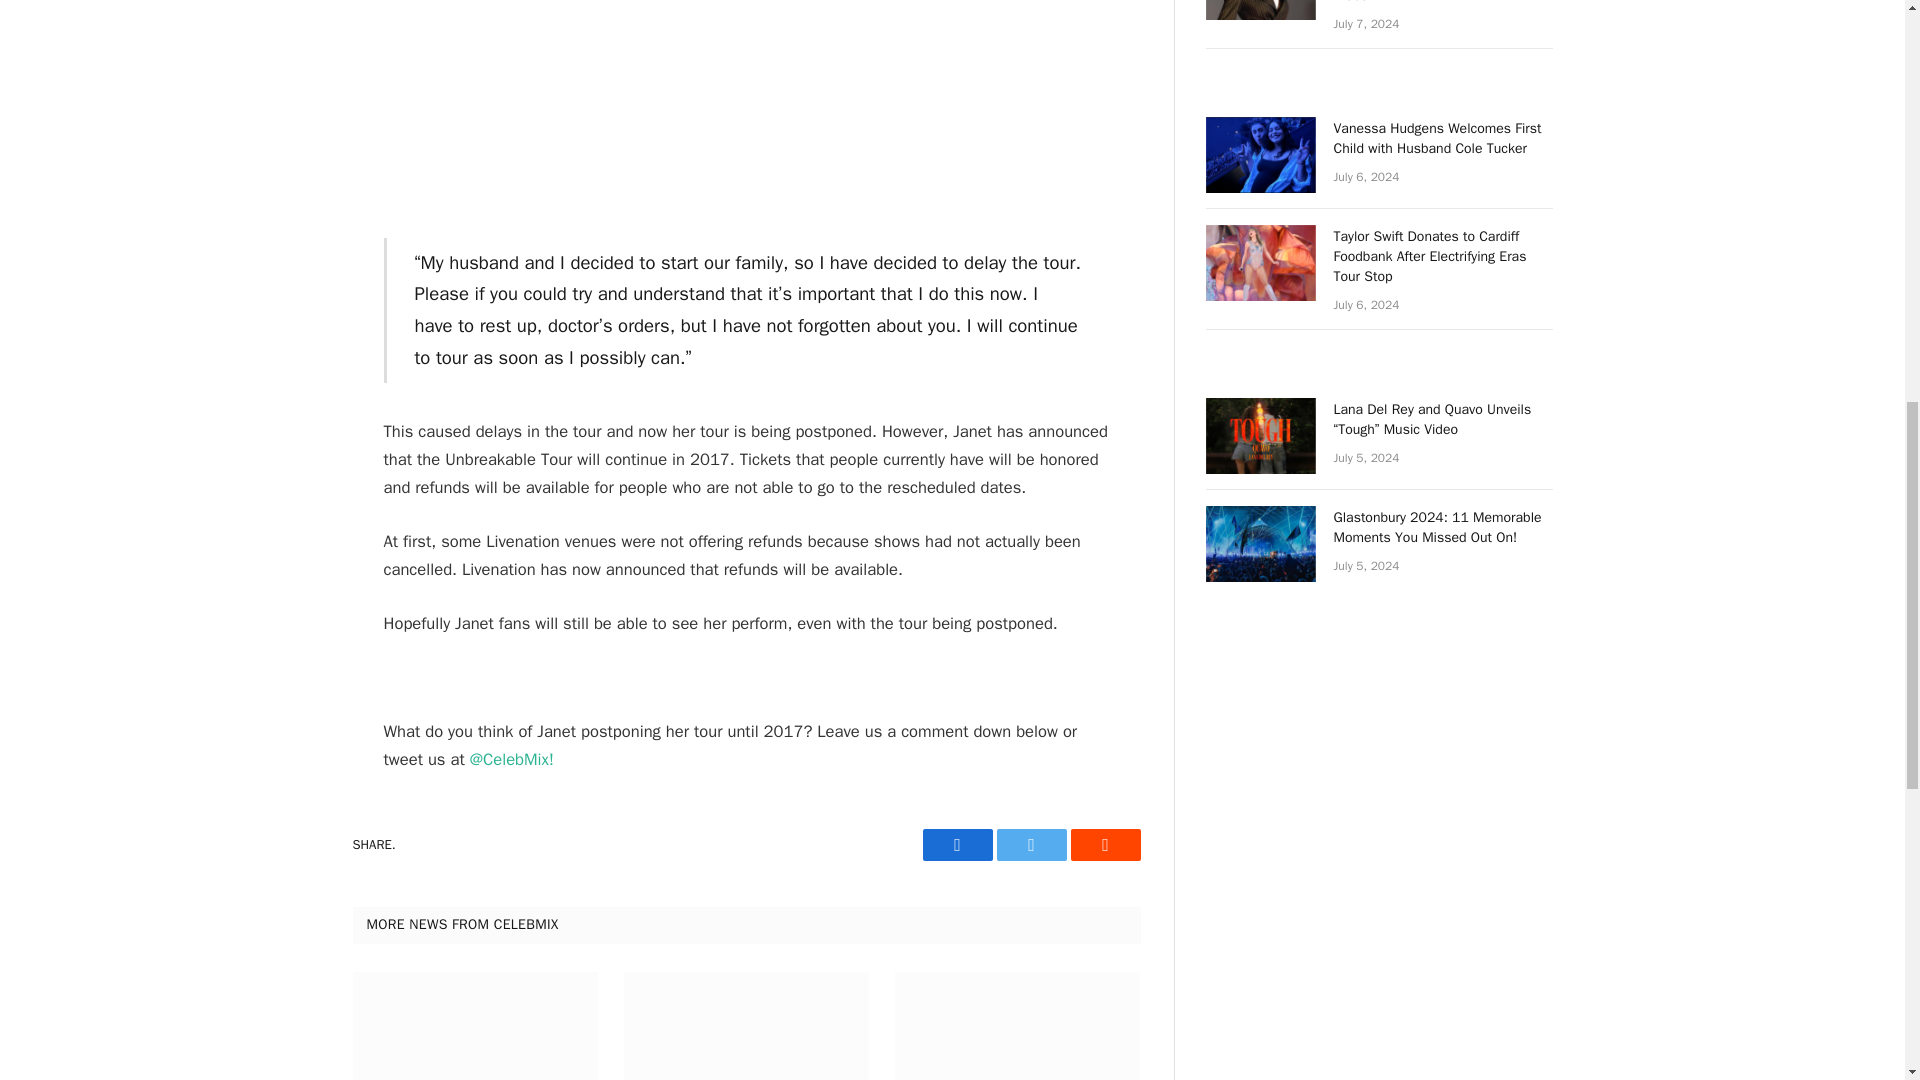 The image size is (1920, 1080). I want to click on Reddit, so click(1104, 844).